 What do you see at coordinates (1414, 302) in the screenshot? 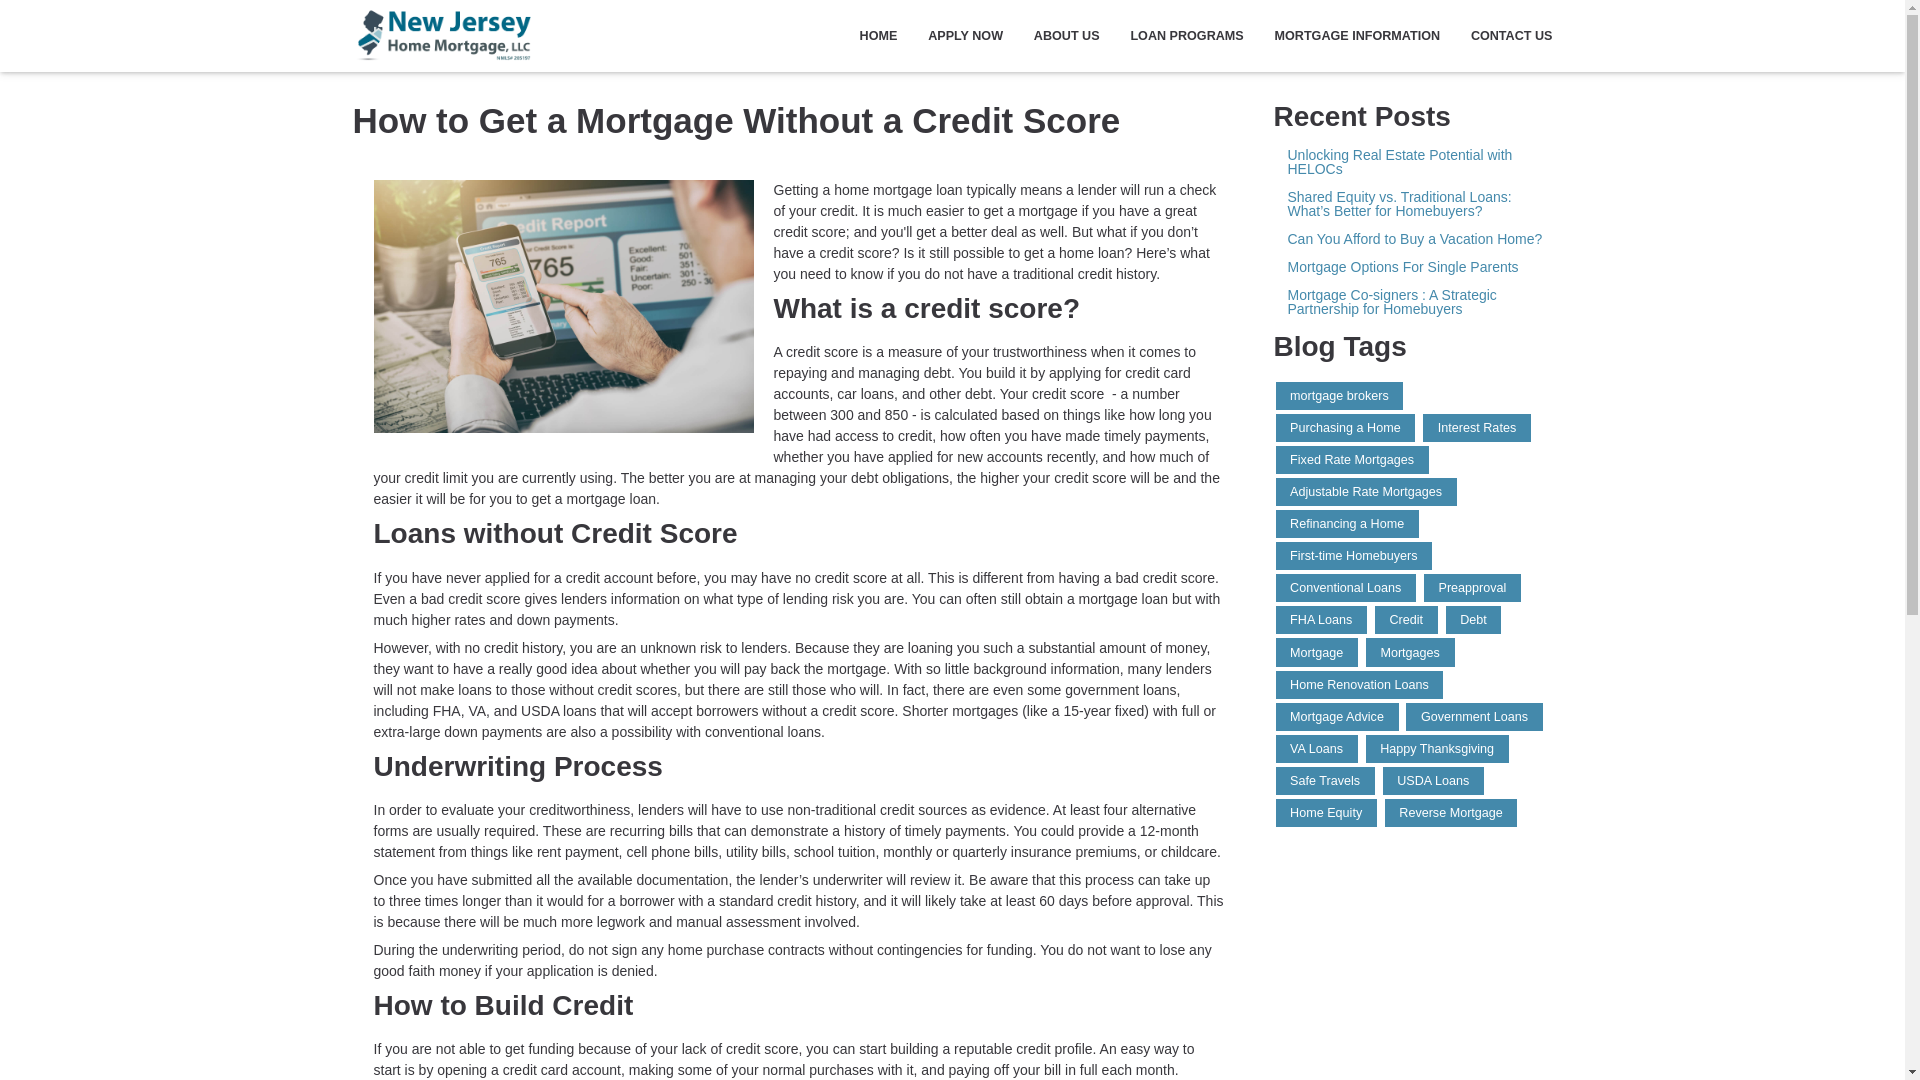
I see `Mortgage Co-signers : A Strategic Partnership for Homebuyers` at bounding box center [1414, 302].